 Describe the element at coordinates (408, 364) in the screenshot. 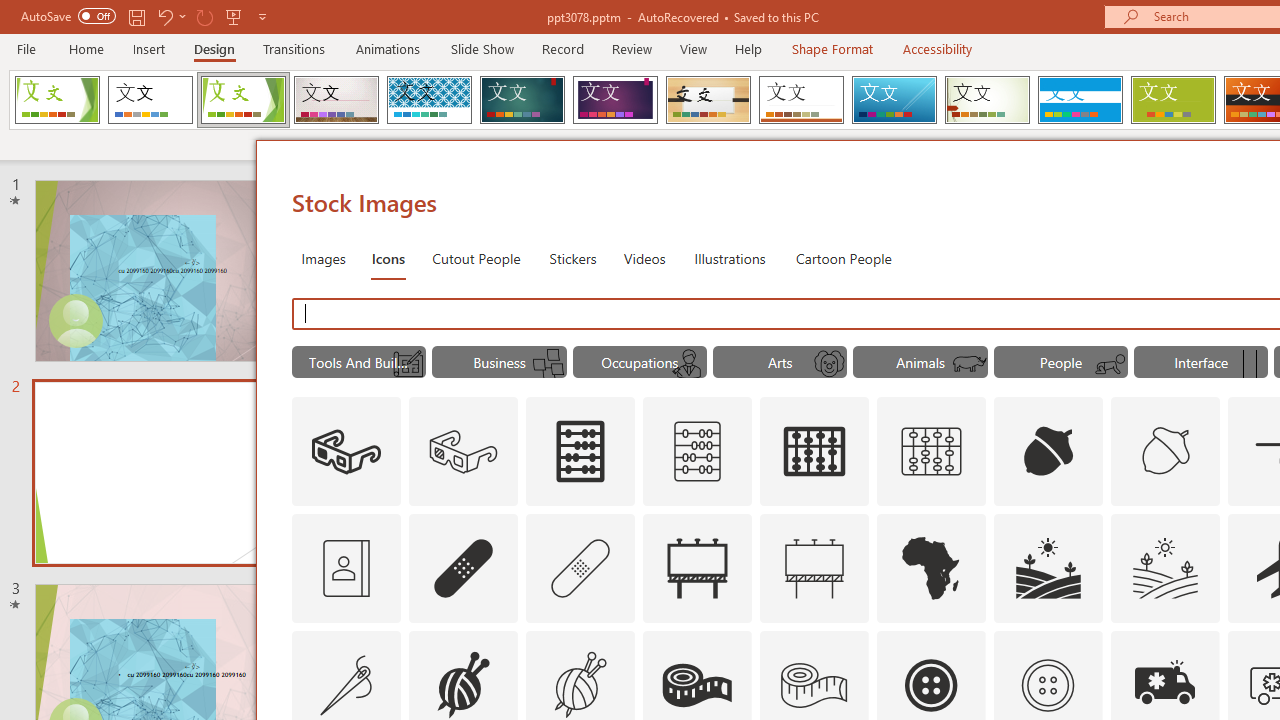

I see `AutomationID: Icons_Blueprint_M` at that location.